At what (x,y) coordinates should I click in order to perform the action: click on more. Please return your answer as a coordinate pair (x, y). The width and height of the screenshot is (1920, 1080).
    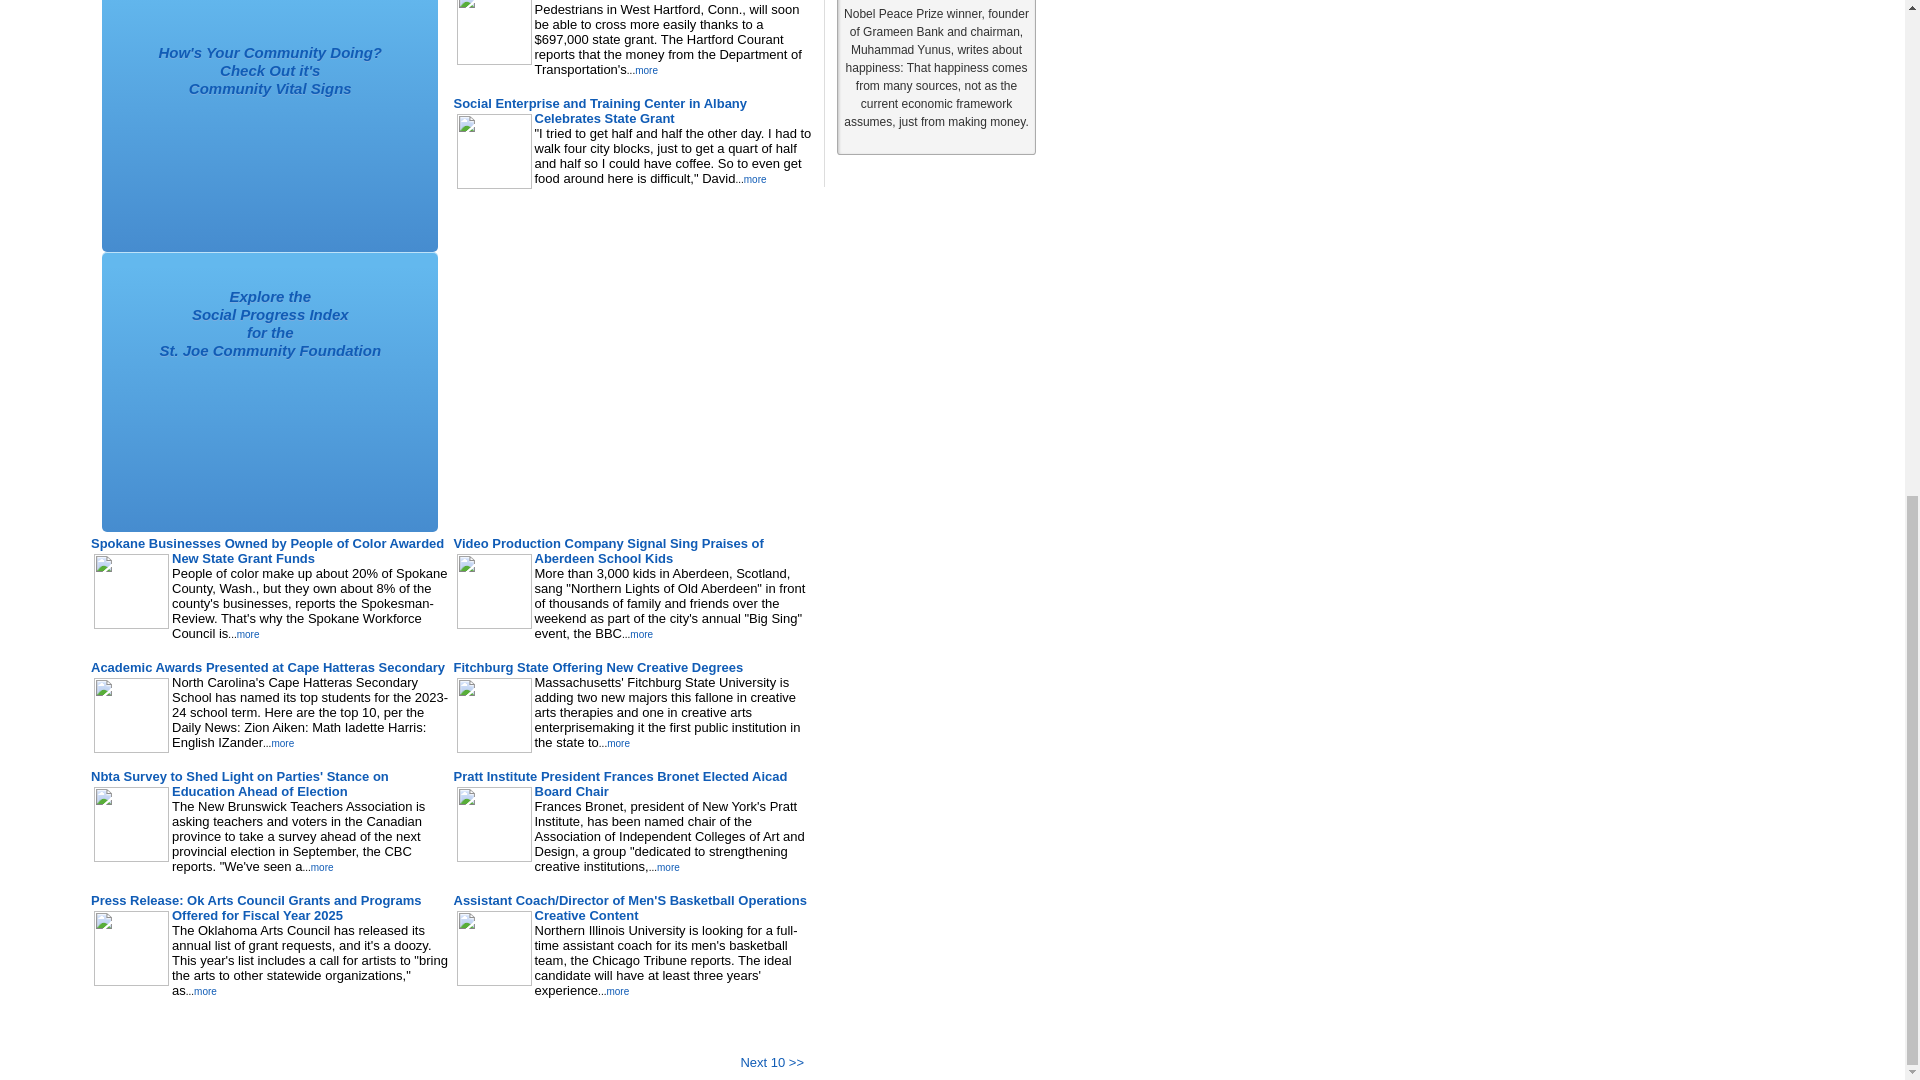
    Looking at the image, I should click on (755, 178).